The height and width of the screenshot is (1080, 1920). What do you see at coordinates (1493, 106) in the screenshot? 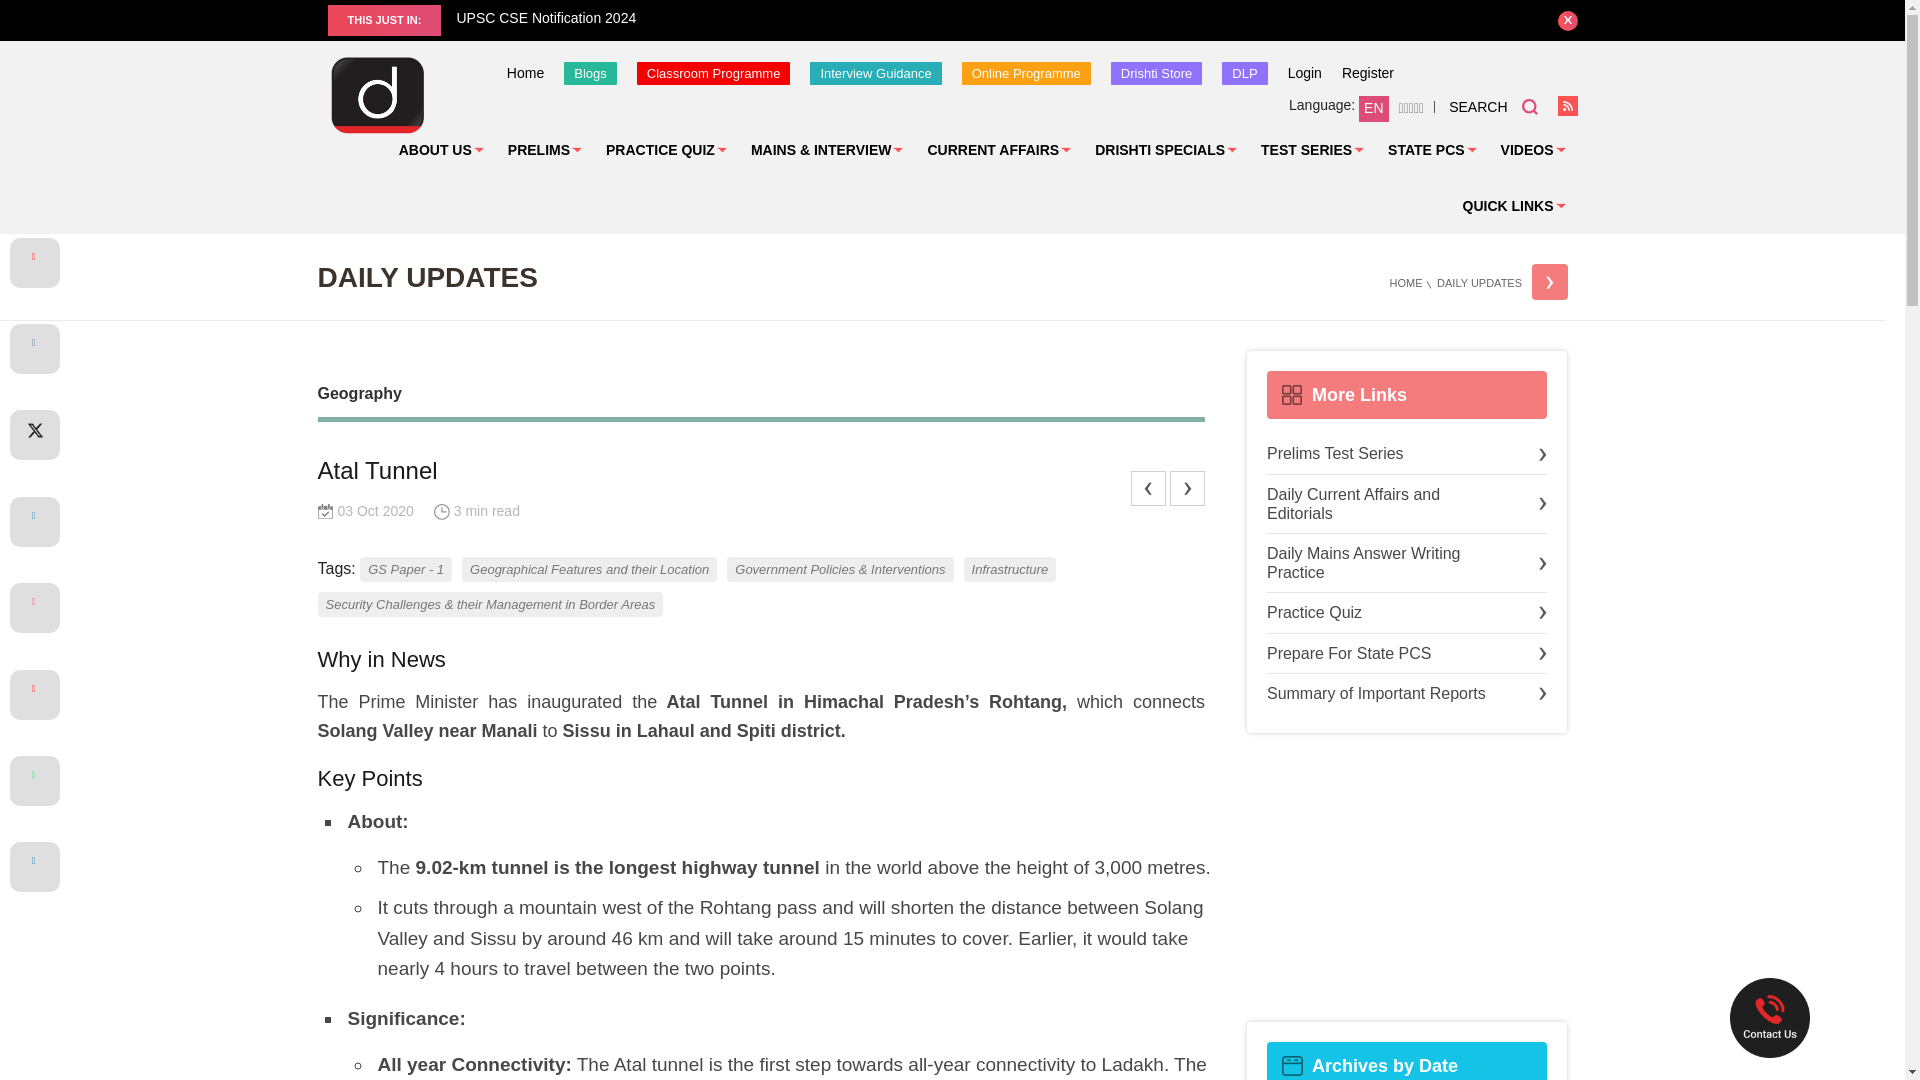
I see `SEARCH` at bounding box center [1493, 106].